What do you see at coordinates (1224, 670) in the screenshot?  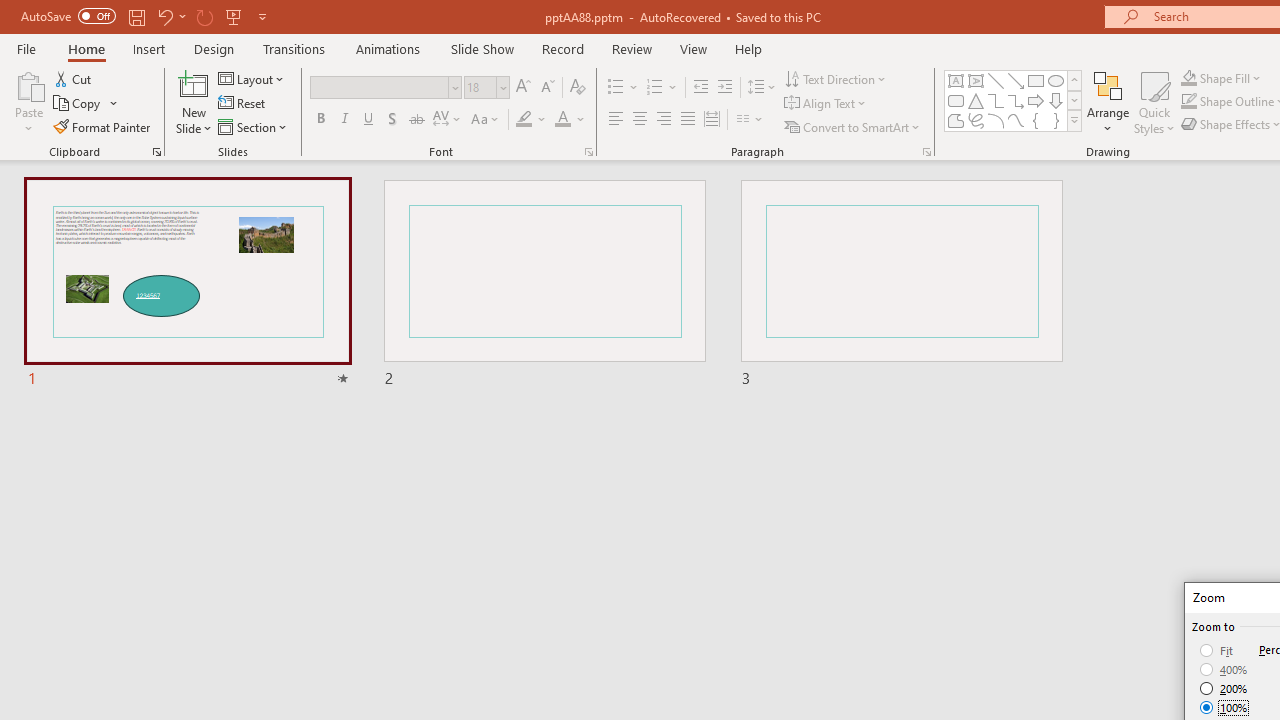 I see `400%` at bounding box center [1224, 670].